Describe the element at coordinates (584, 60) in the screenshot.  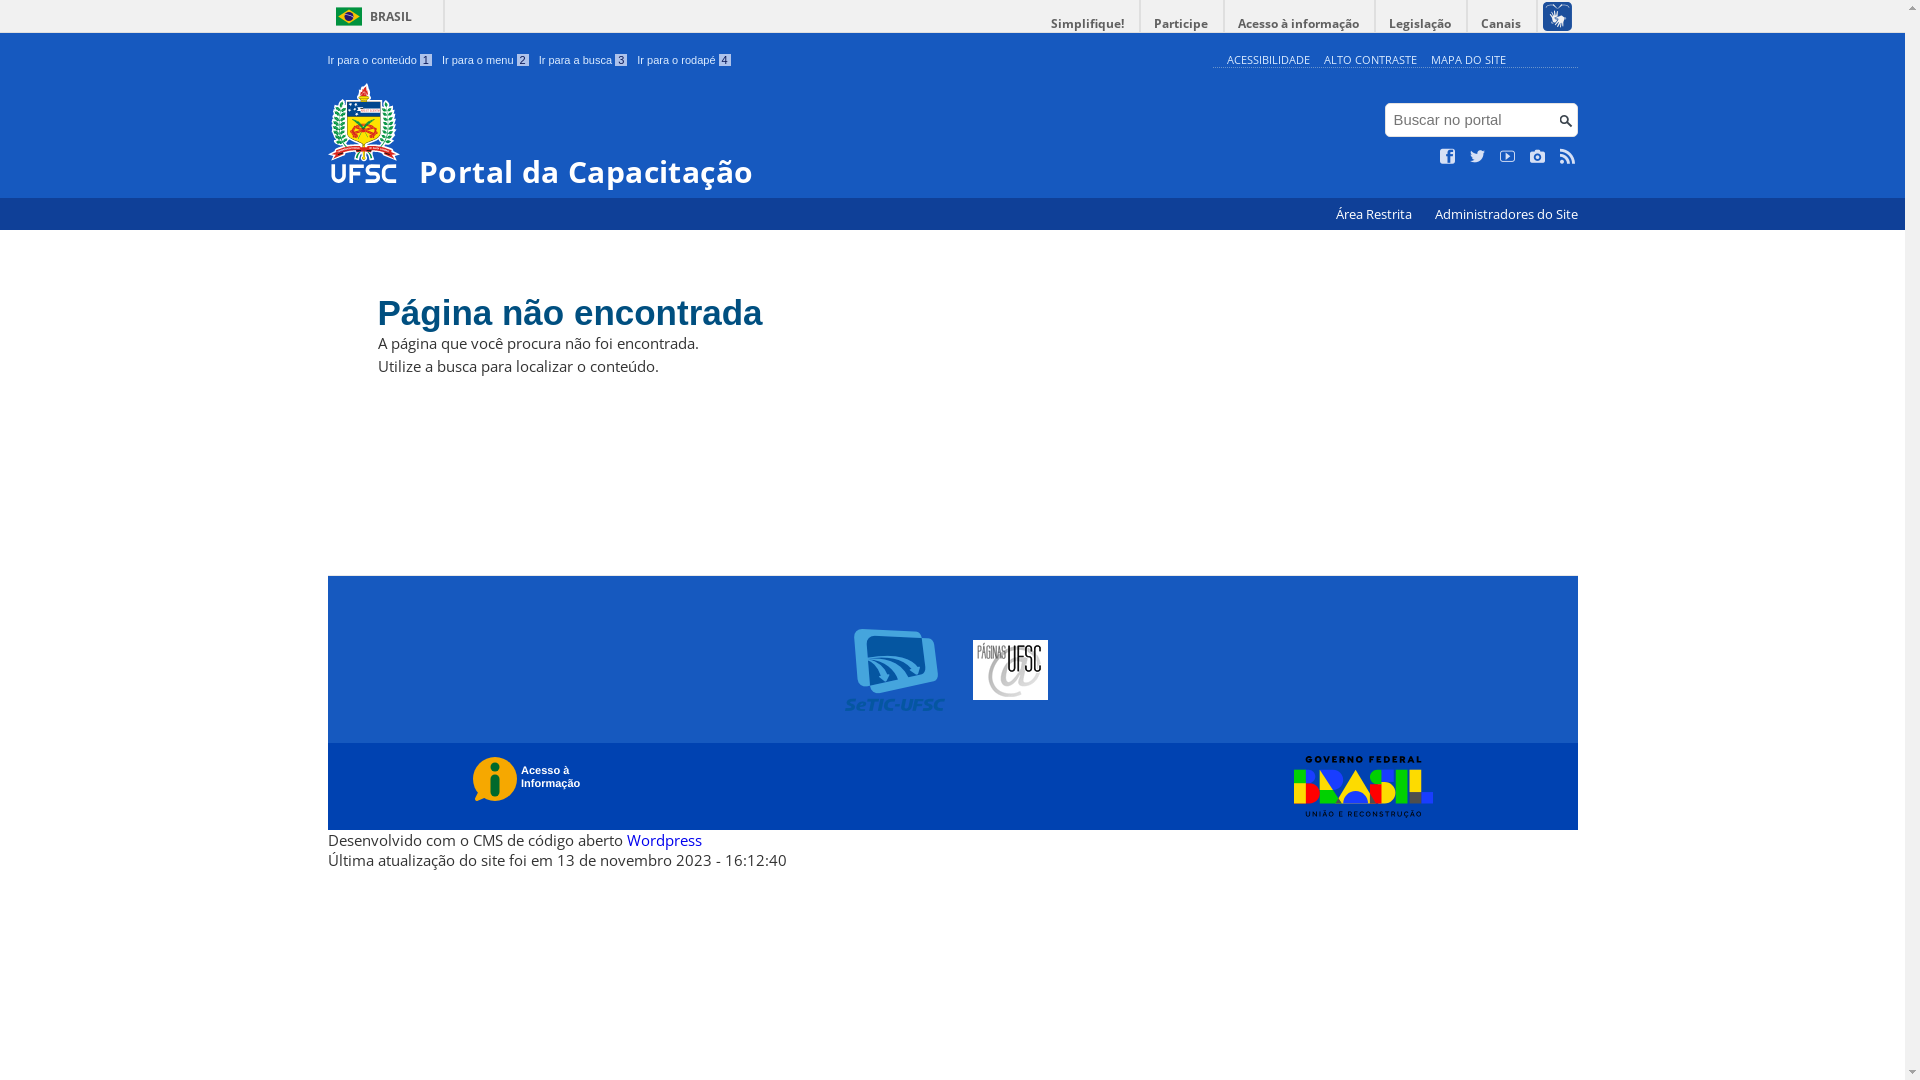
I see `Ir para a busca 3` at that location.